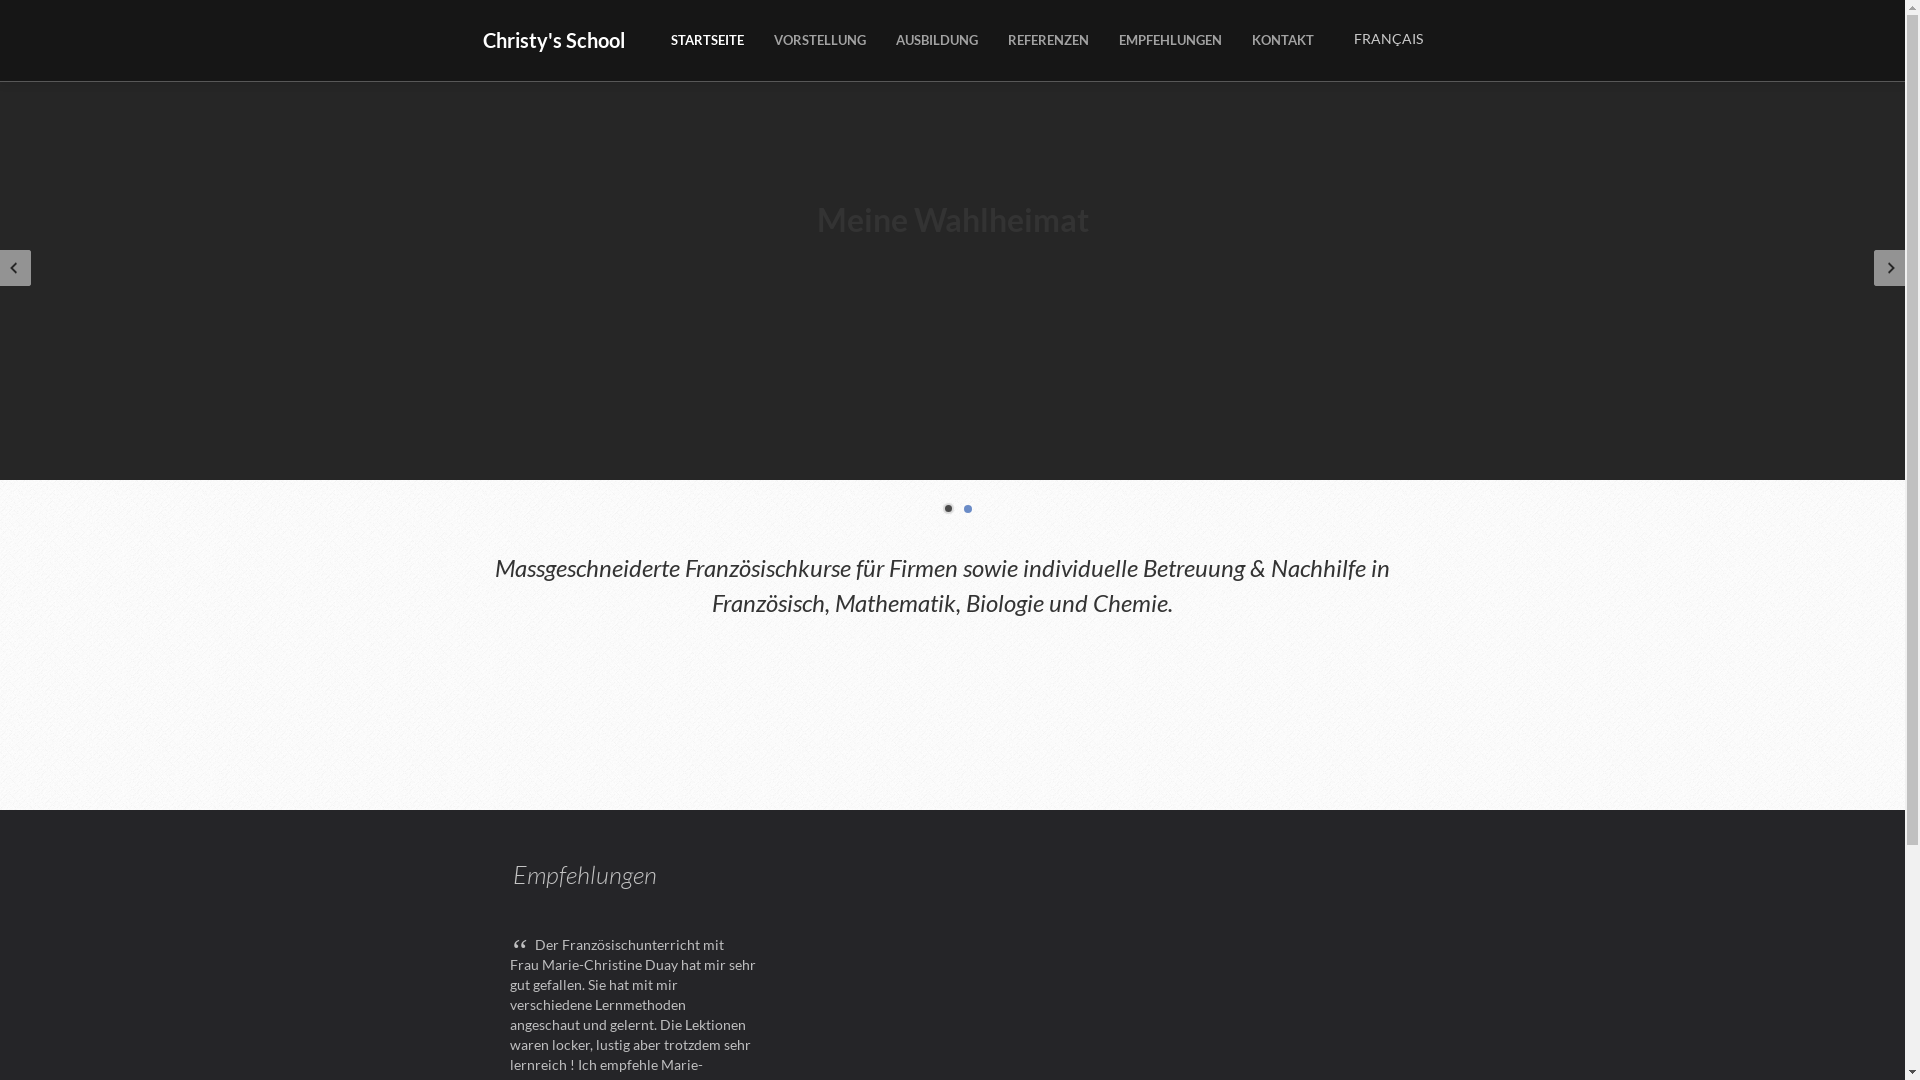 The height and width of the screenshot is (1080, 1920). Describe the element at coordinates (936, 40) in the screenshot. I see `AUSBILDUNG` at that location.